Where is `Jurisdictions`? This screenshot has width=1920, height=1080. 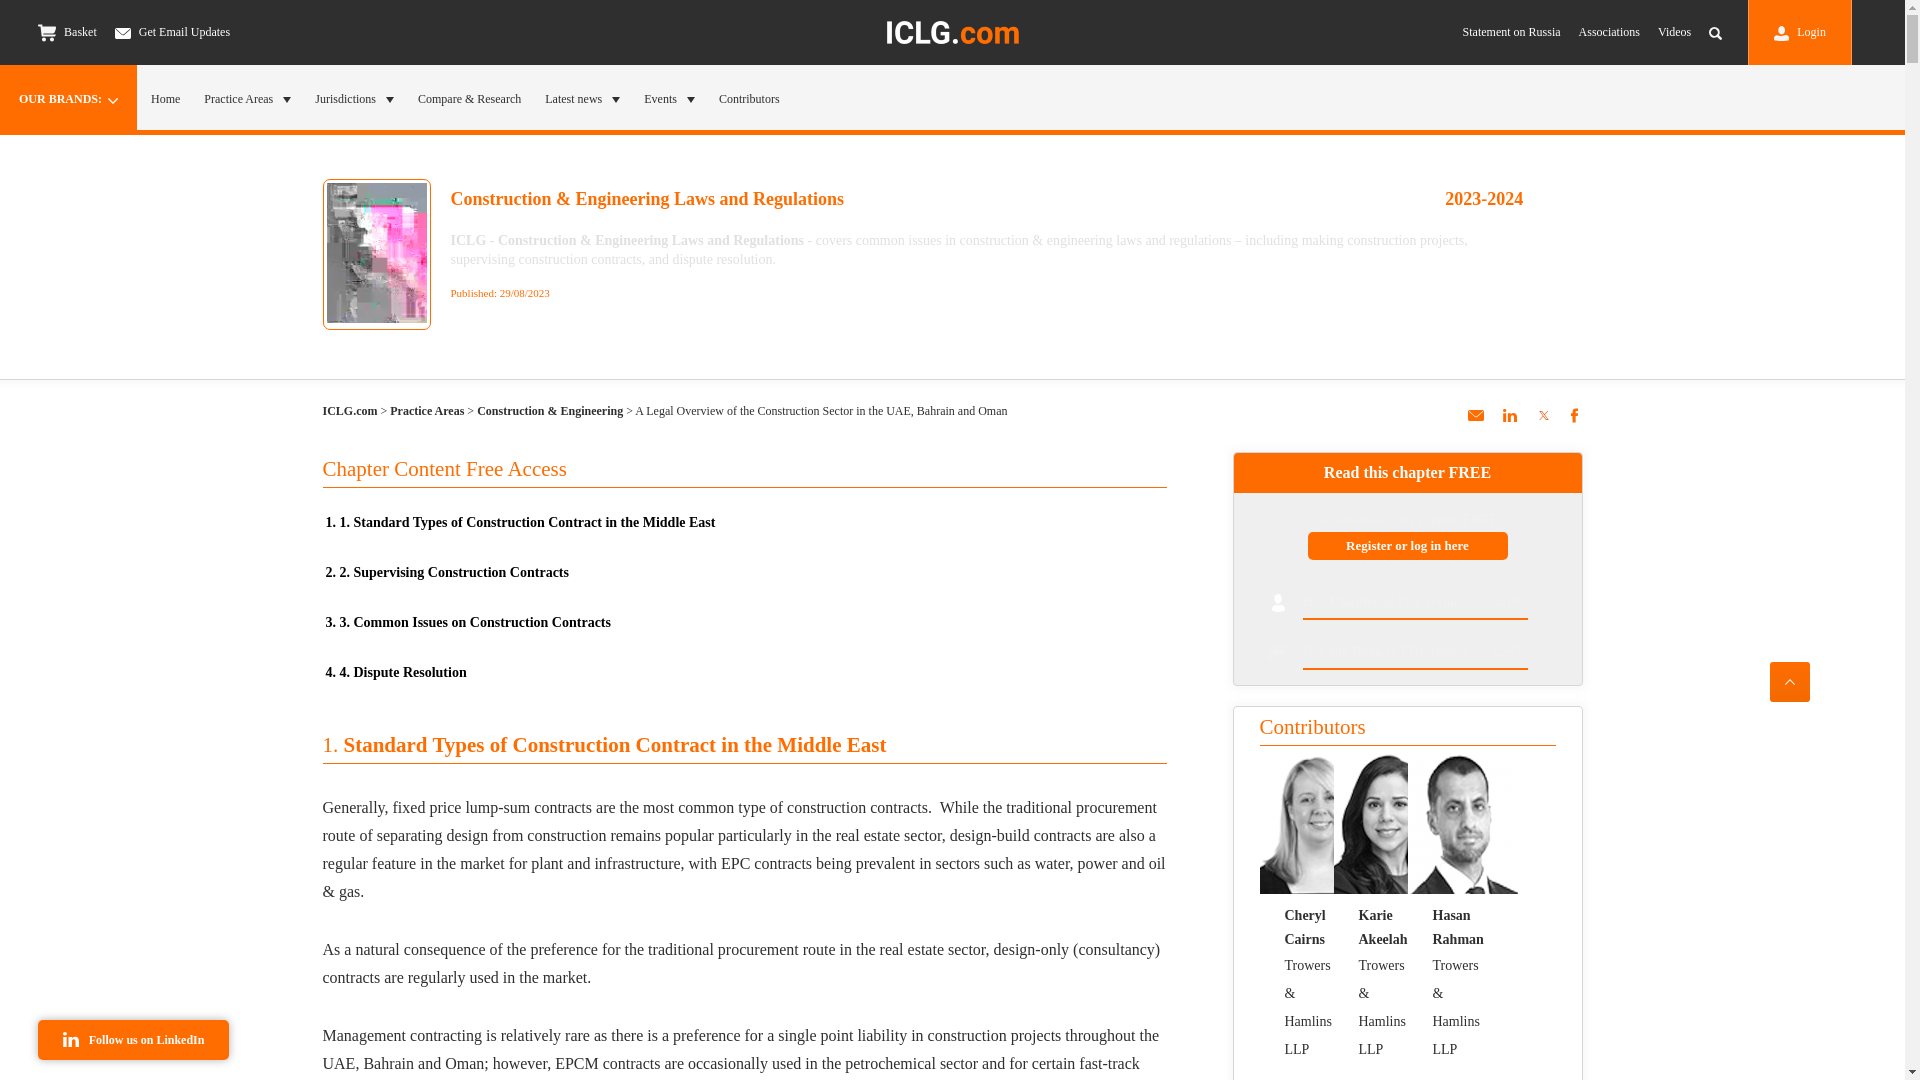
Jurisdictions is located at coordinates (354, 98).